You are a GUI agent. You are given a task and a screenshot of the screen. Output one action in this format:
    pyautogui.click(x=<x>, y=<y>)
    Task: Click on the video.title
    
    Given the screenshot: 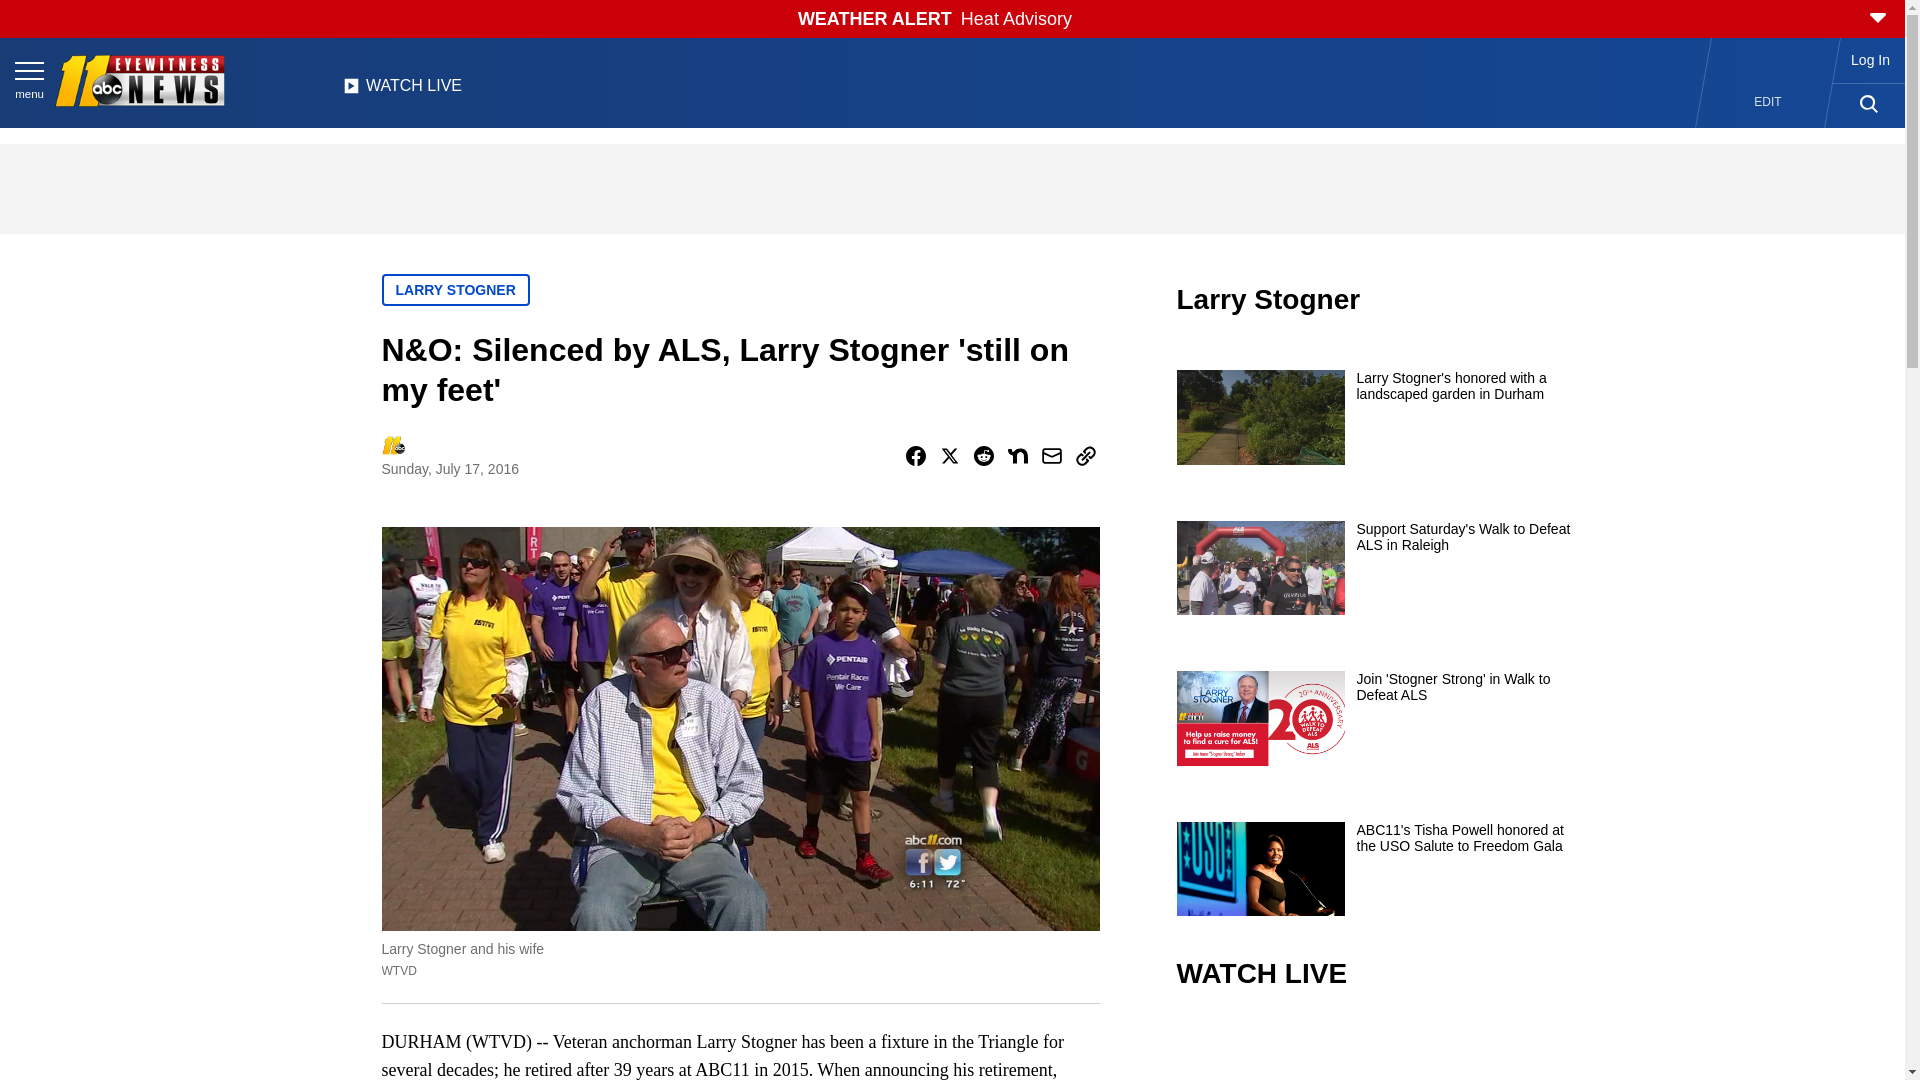 What is the action you would take?
    pyautogui.click(x=1376, y=1050)
    